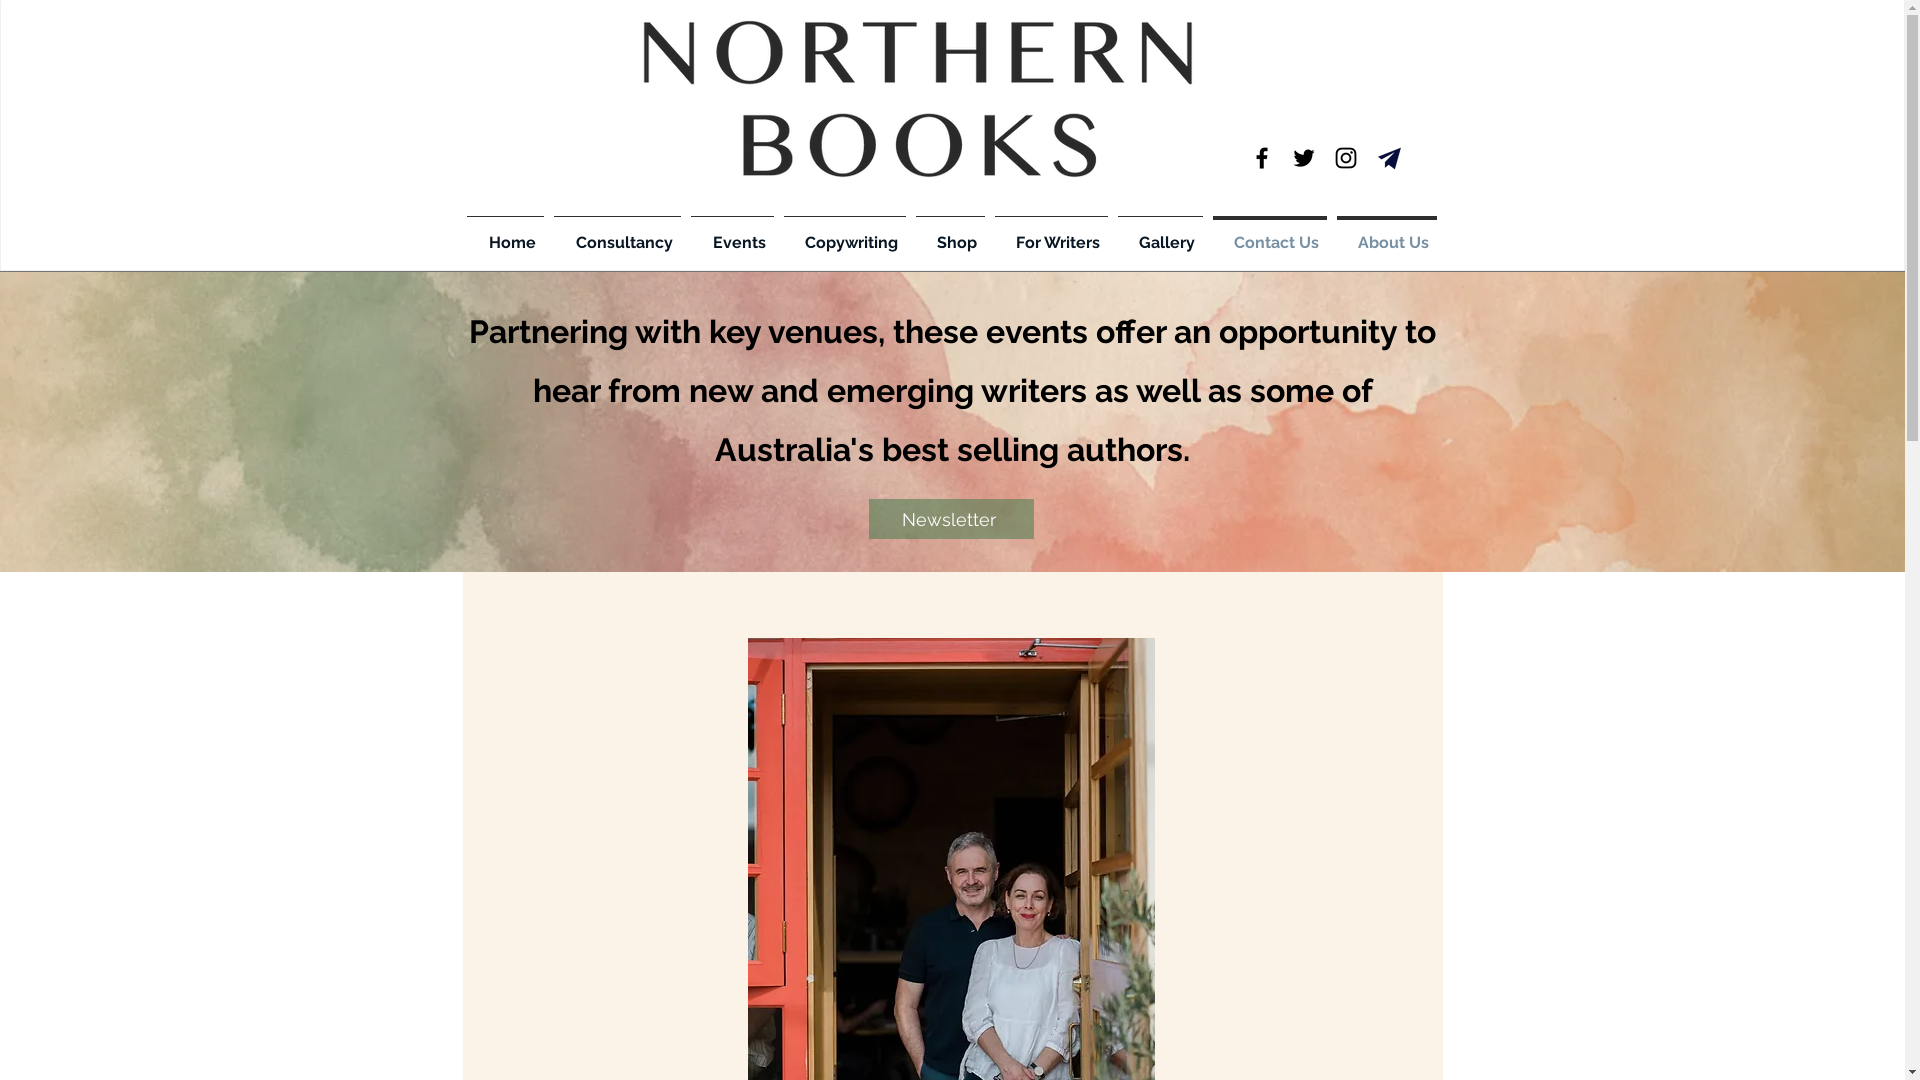 The image size is (1920, 1080). Describe the element at coordinates (844, 234) in the screenshot. I see `Copywriting` at that location.